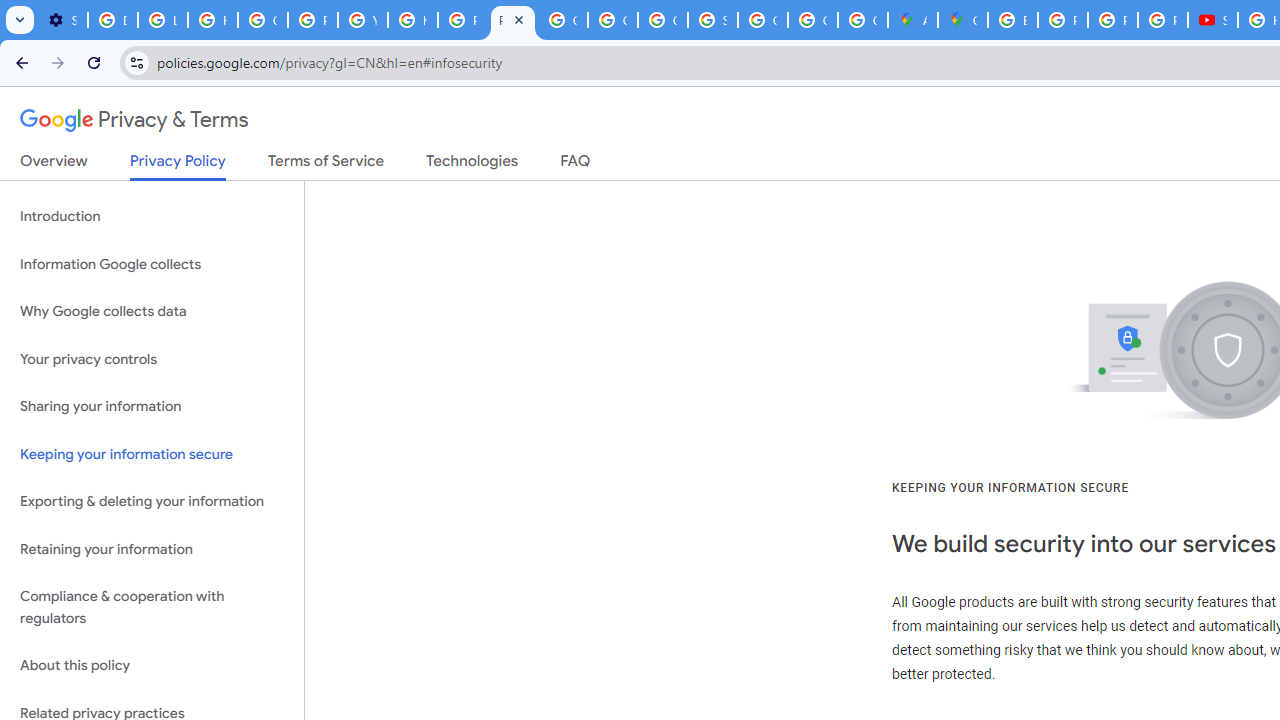 The width and height of the screenshot is (1280, 720). I want to click on Exporting & deleting your information, so click(152, 502).